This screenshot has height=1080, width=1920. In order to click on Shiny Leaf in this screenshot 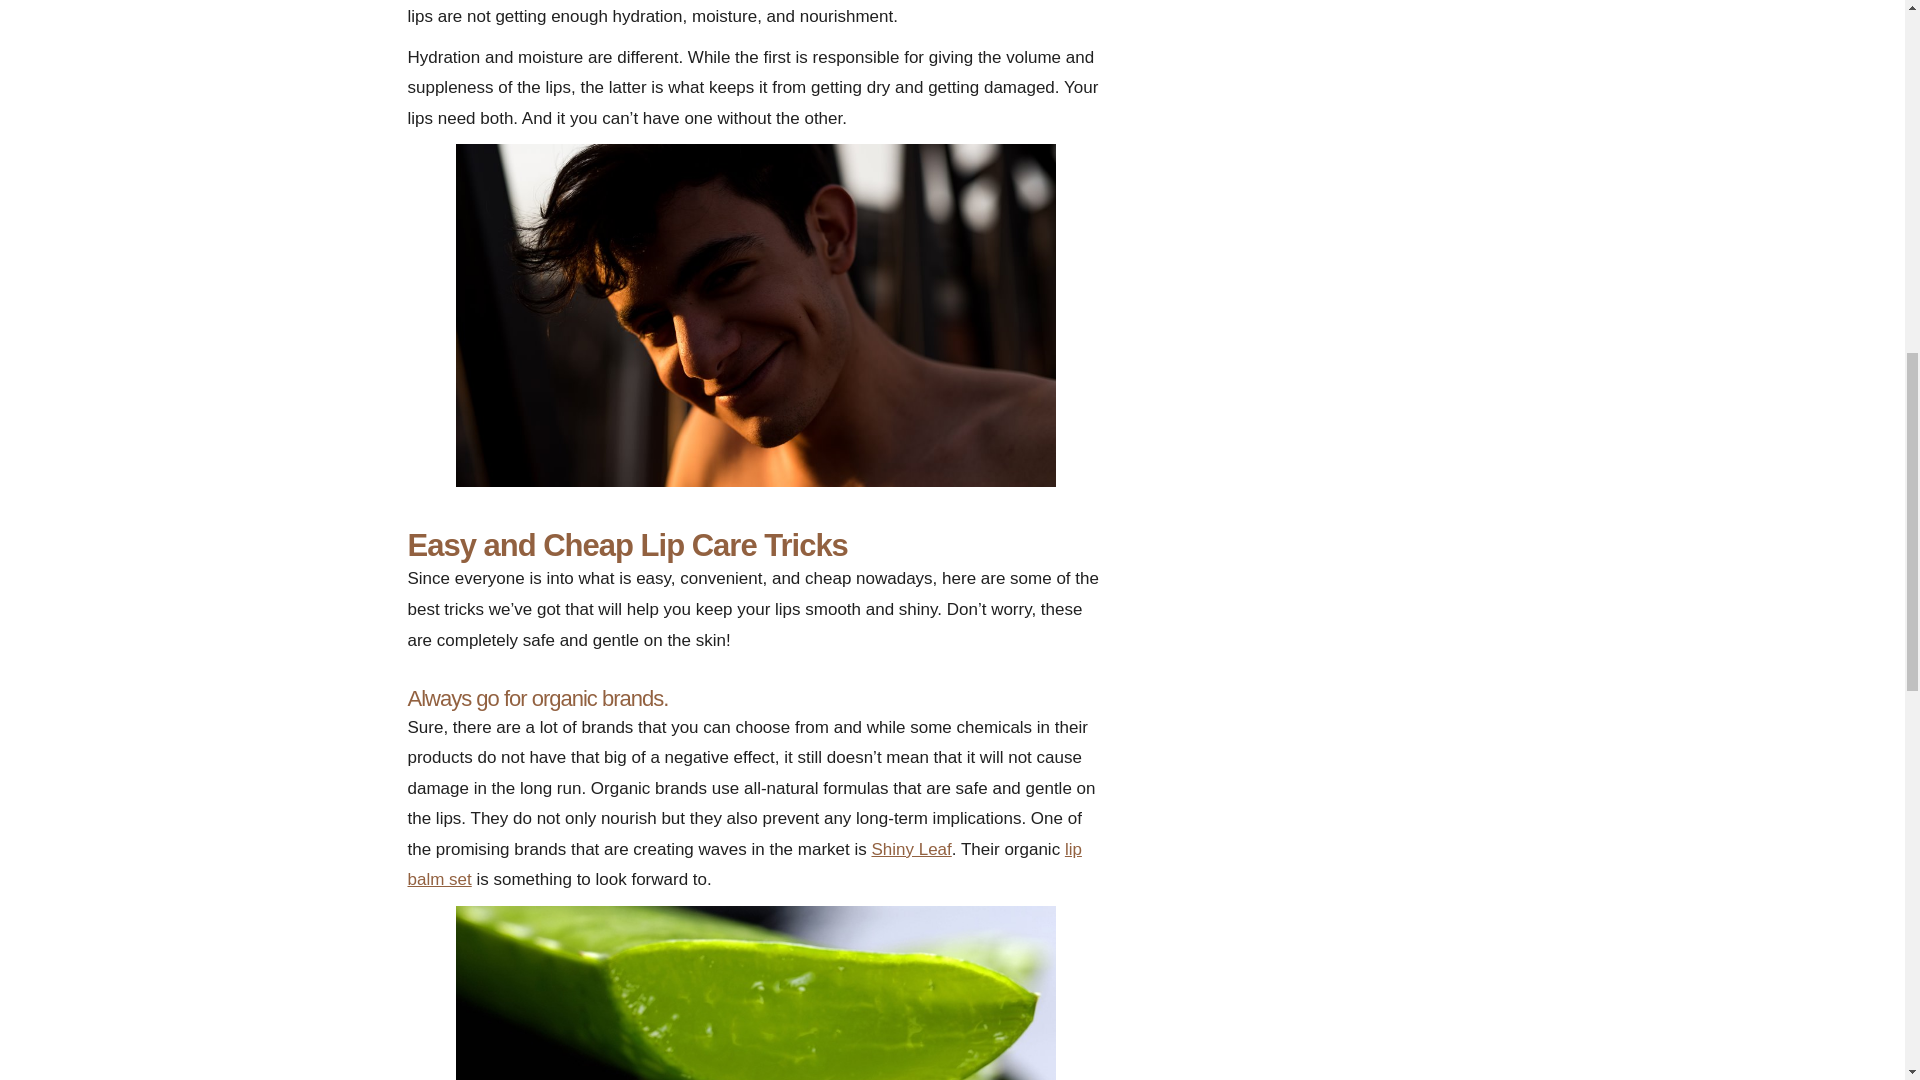, I will do `click(910, 849)`.